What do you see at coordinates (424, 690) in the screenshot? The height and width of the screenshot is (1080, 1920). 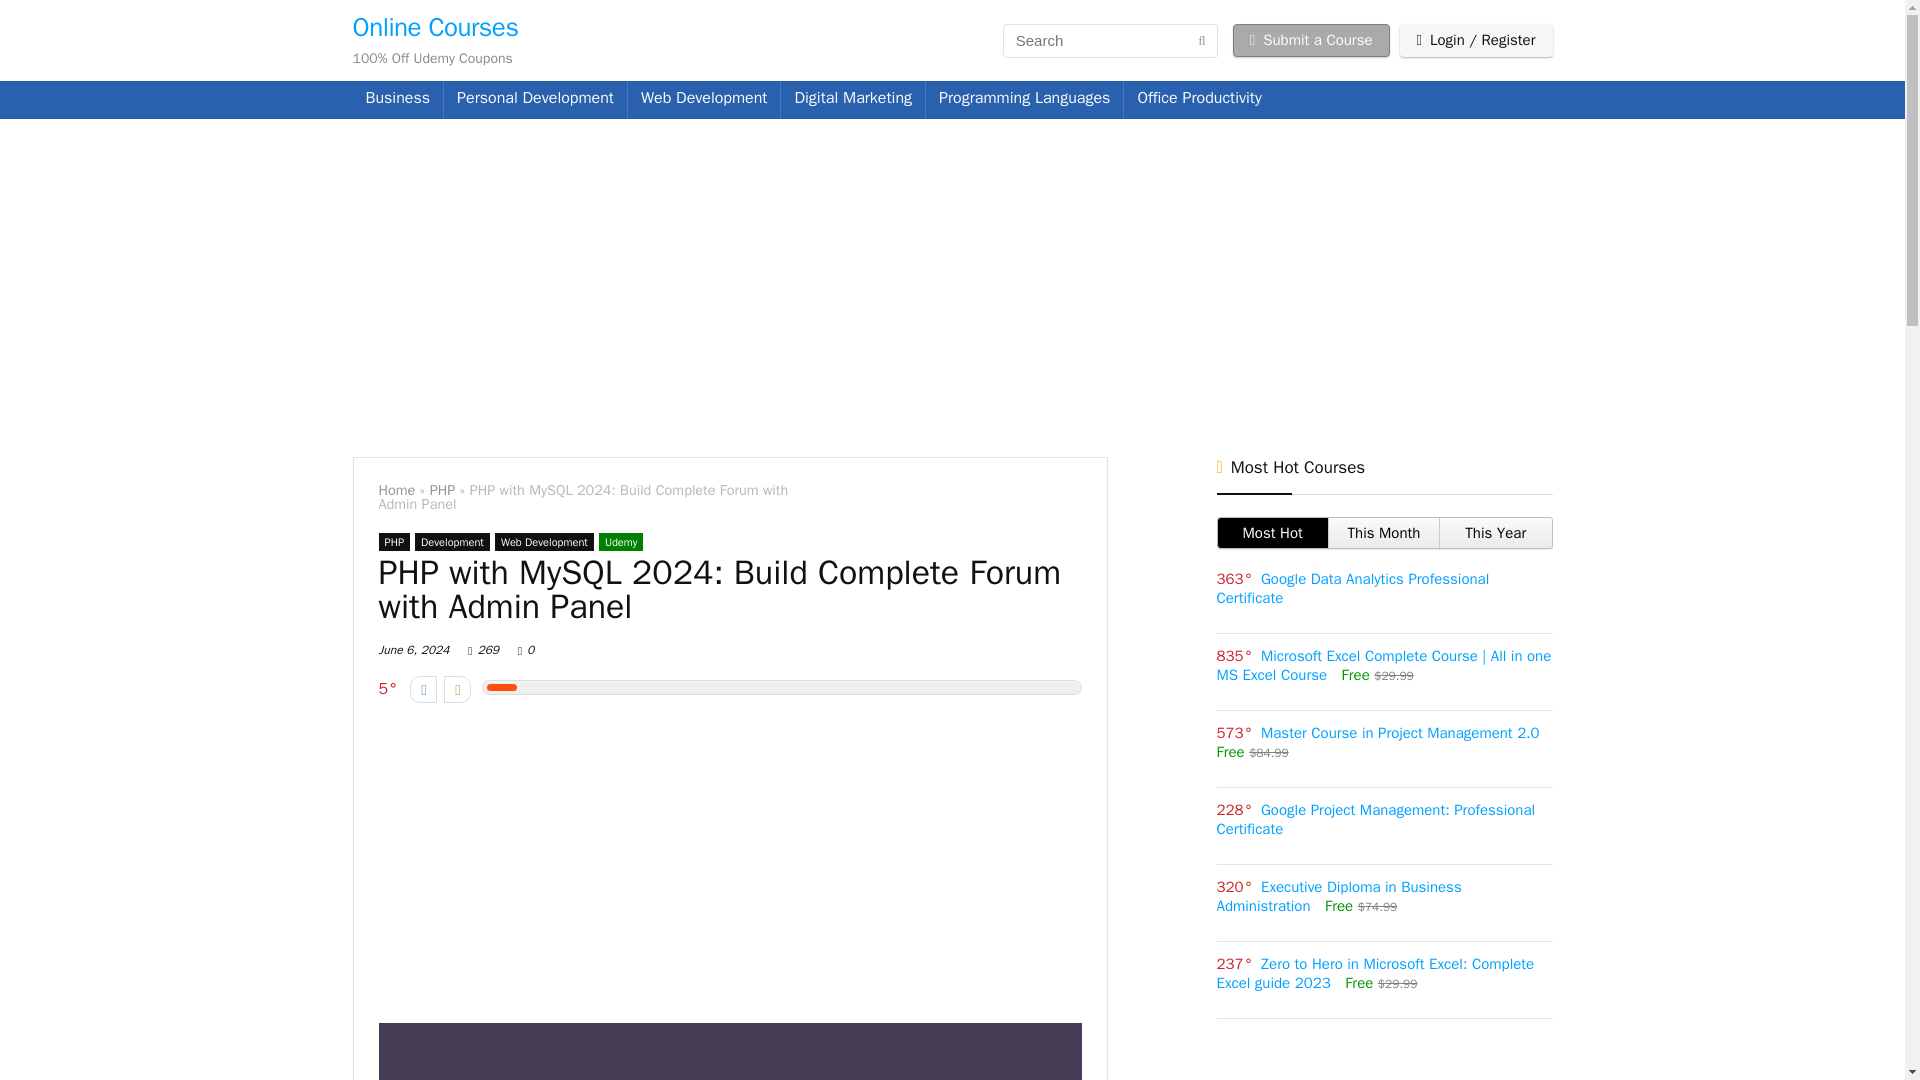 I see `Vote down` at bounding box center [424, 690].